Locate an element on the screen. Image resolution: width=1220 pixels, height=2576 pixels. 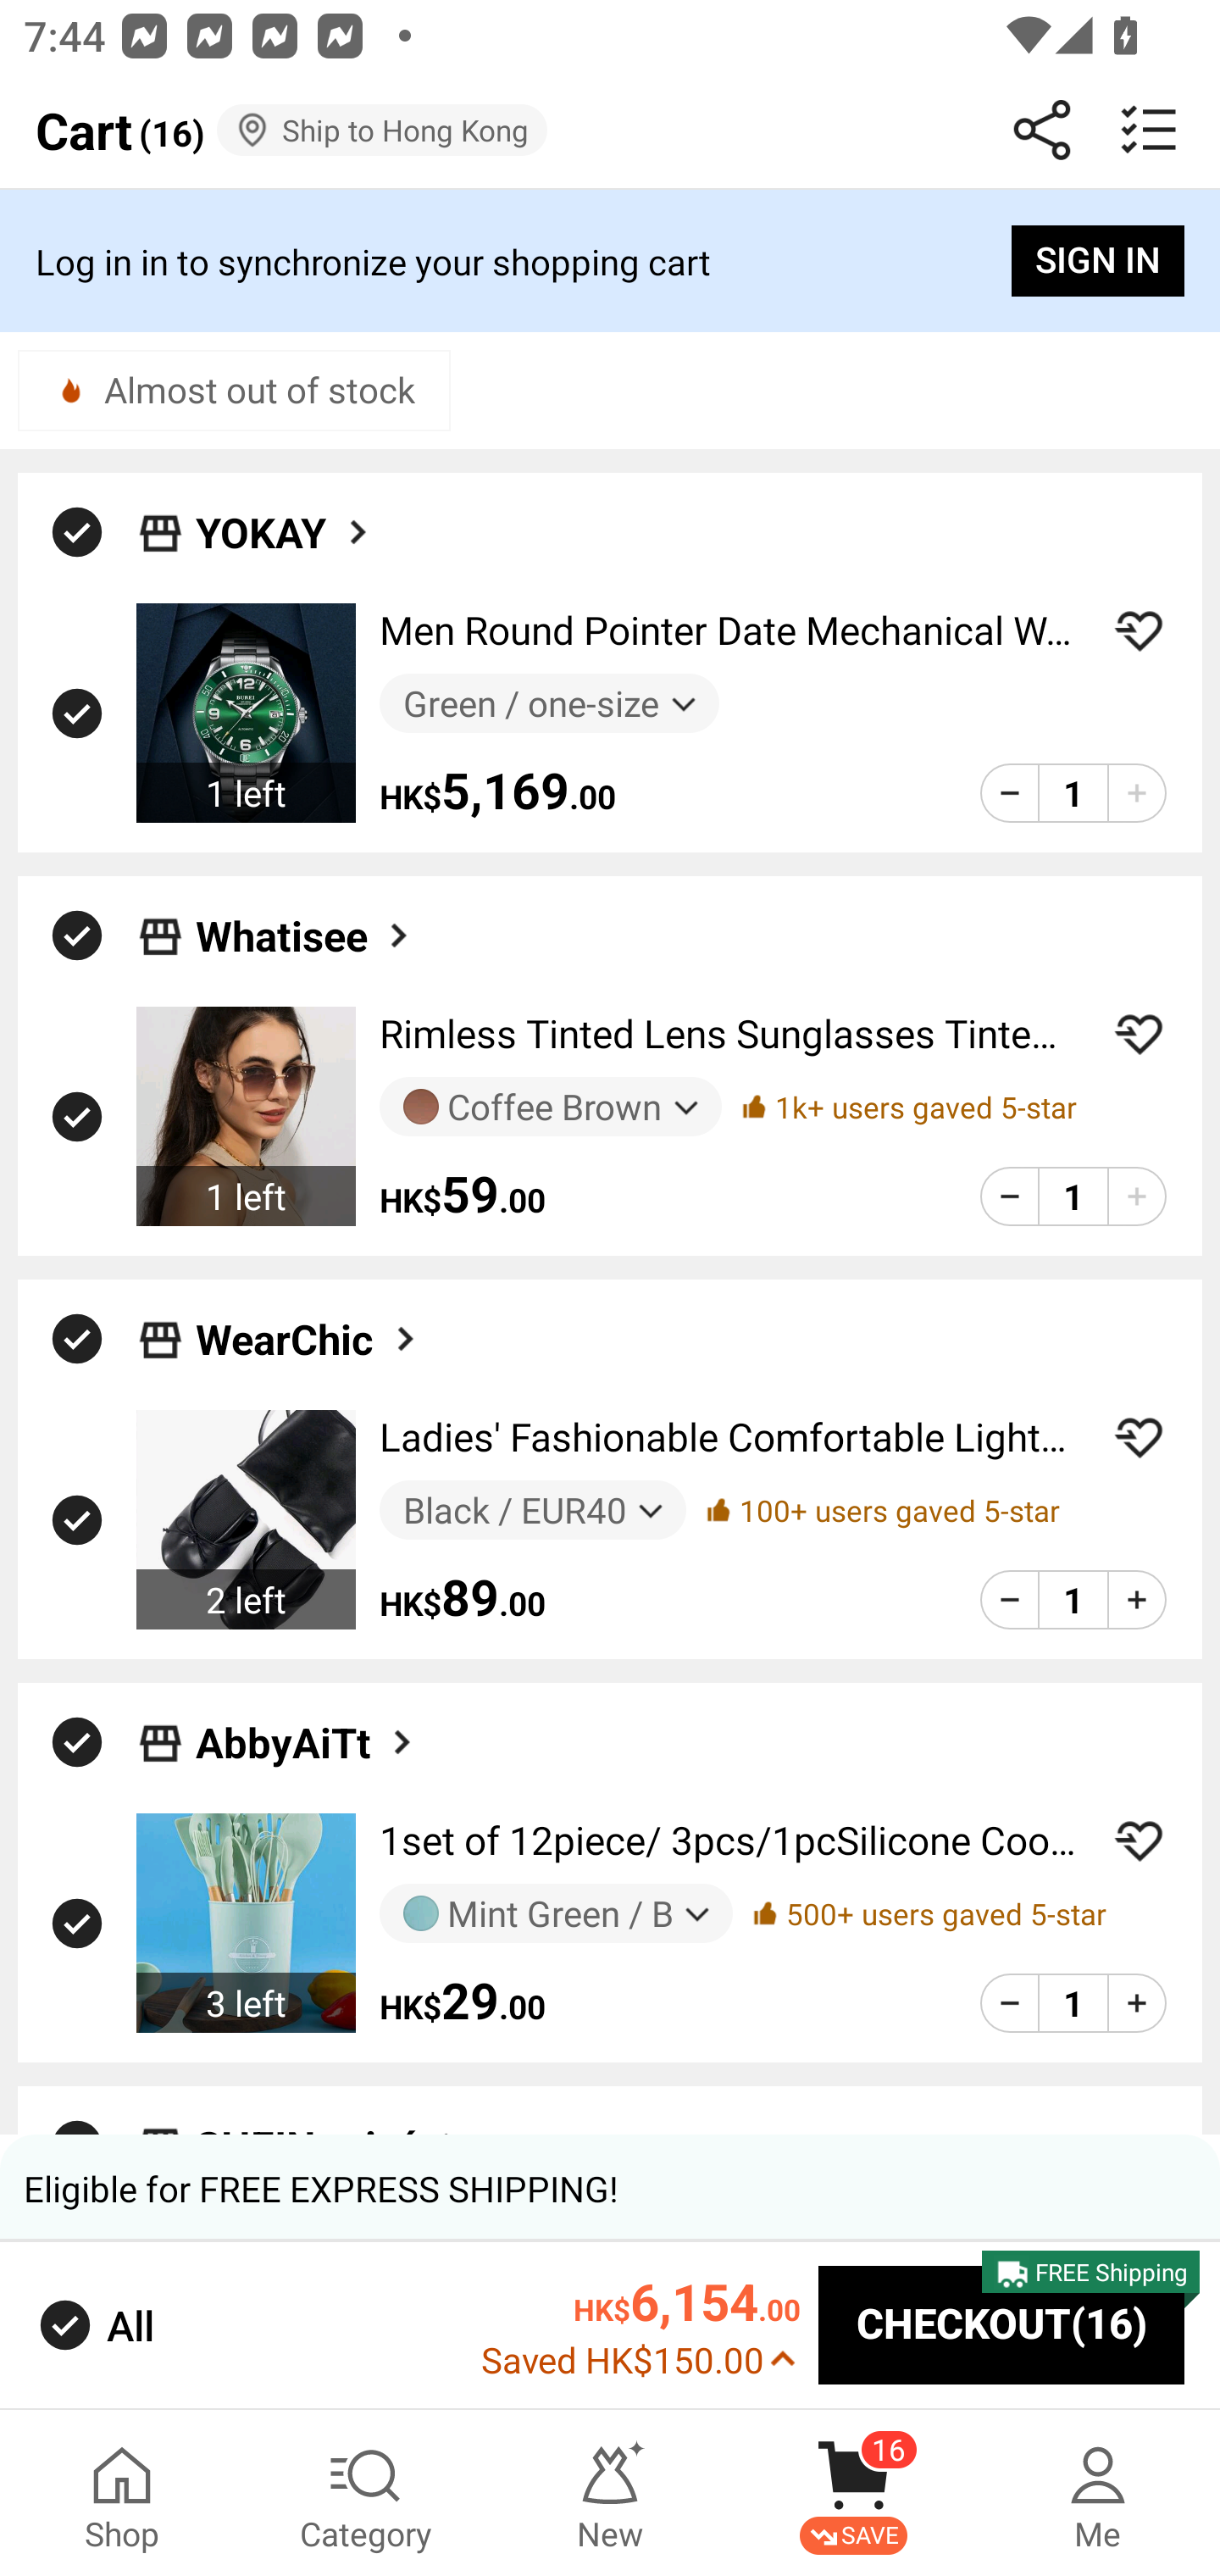
ADD TO WISHLIST is located at coordinates (1139, 1034).